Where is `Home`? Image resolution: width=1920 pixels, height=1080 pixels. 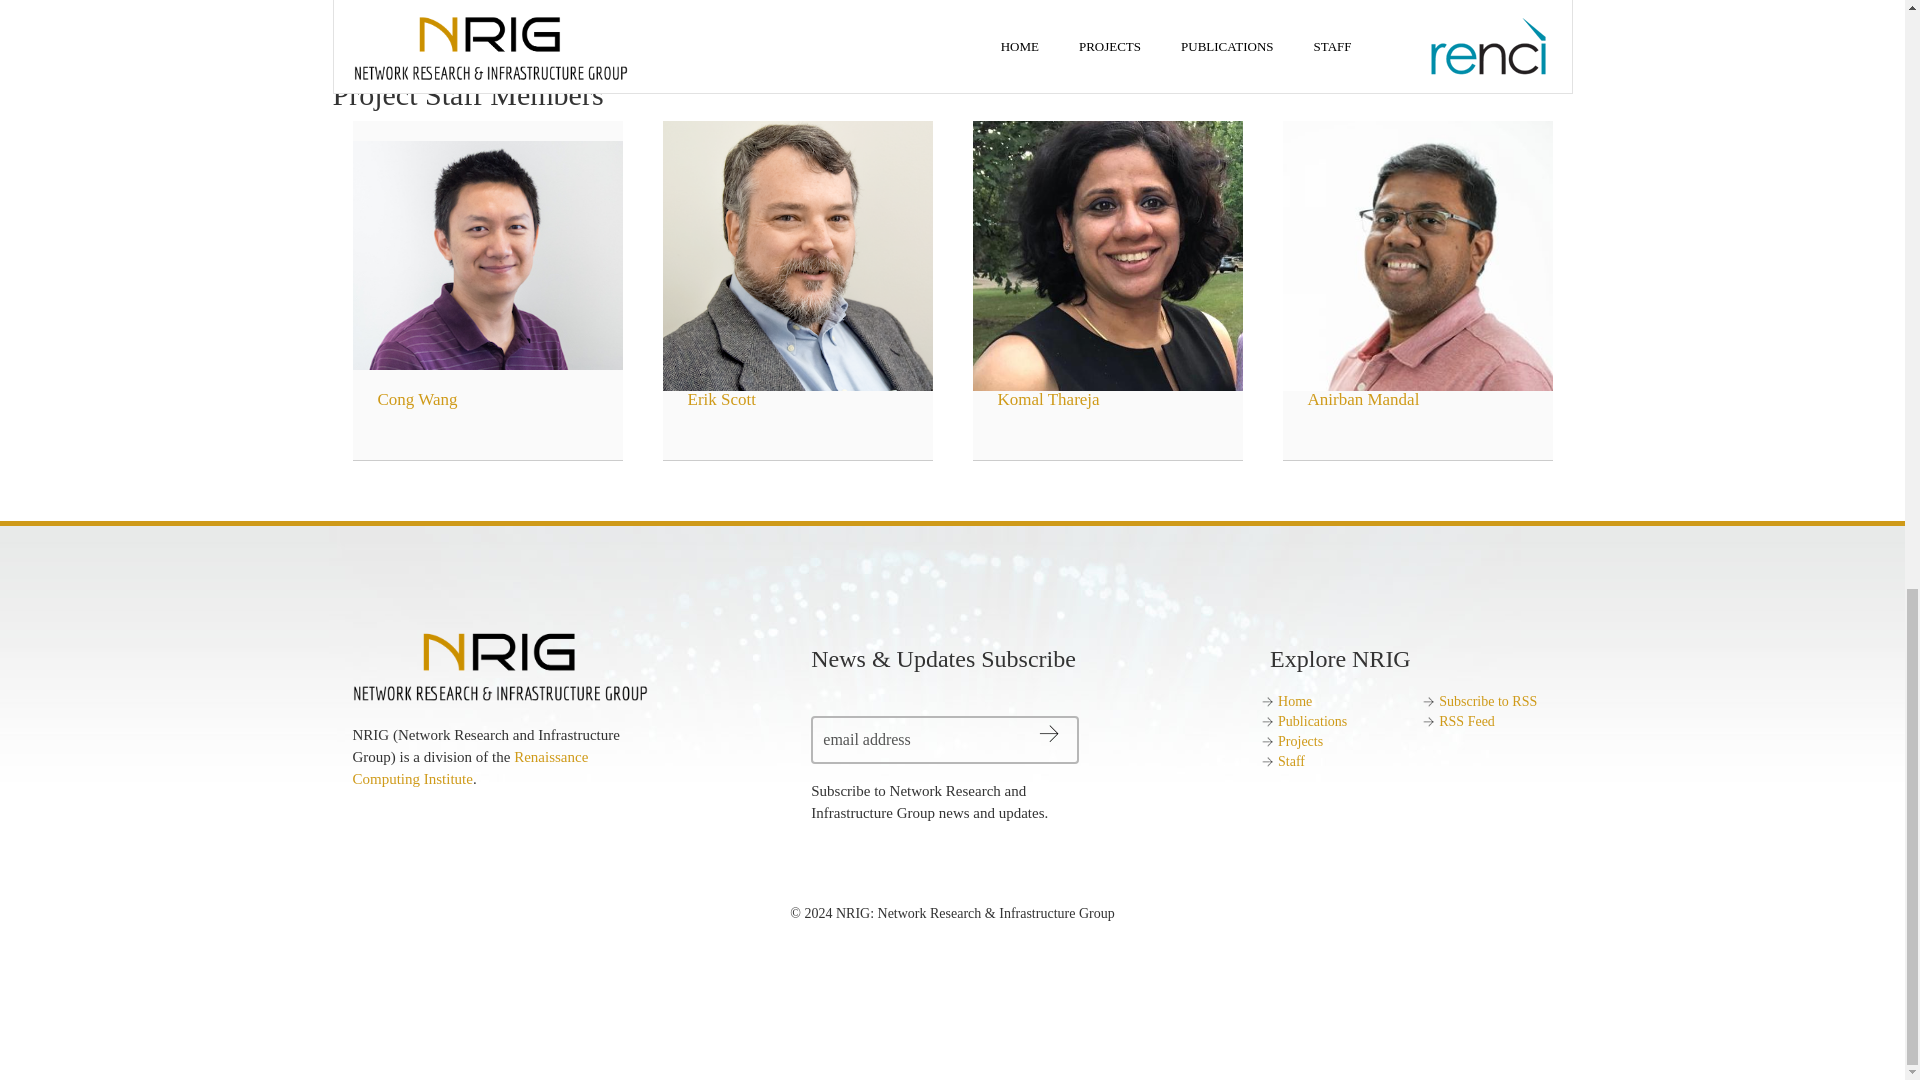 Home is located at coordinates (1294, 701).